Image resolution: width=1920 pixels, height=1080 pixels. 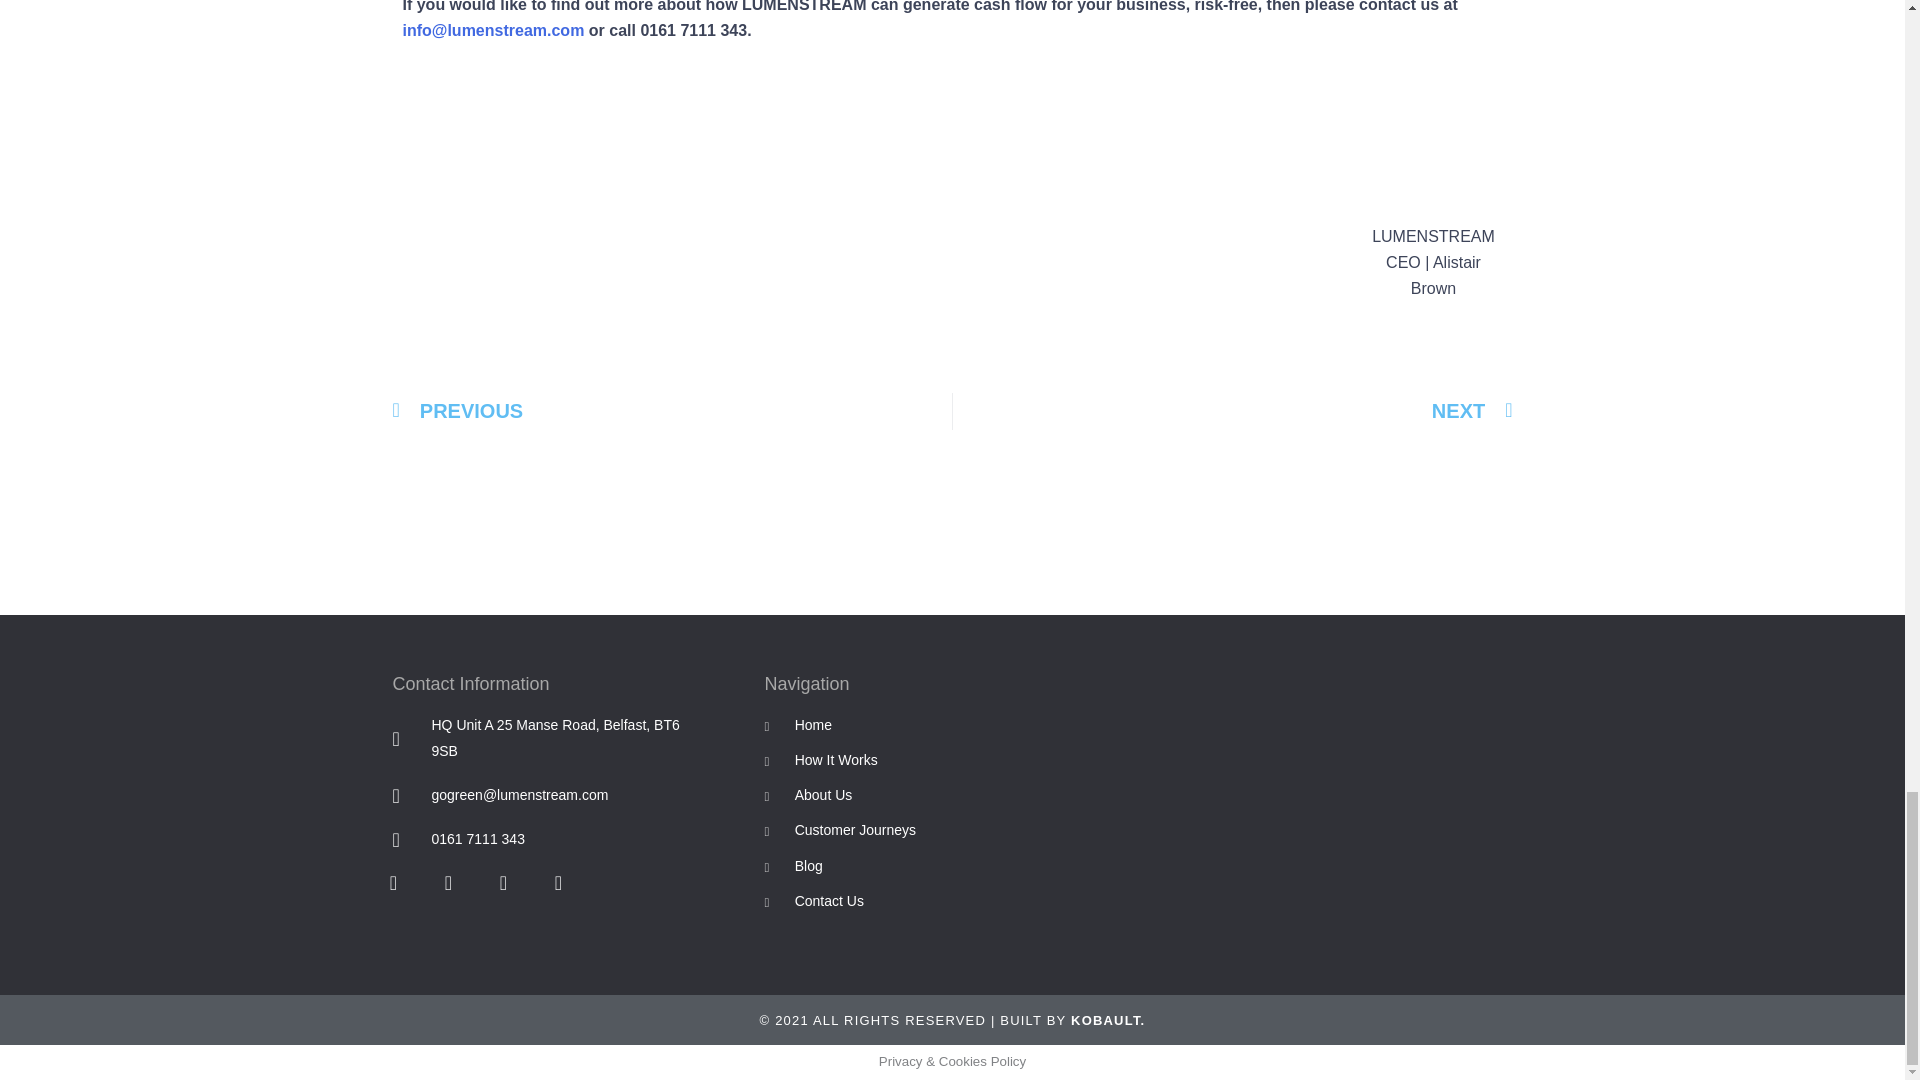 I want to click on KOBAULT., so click(x=1108, y=1020).